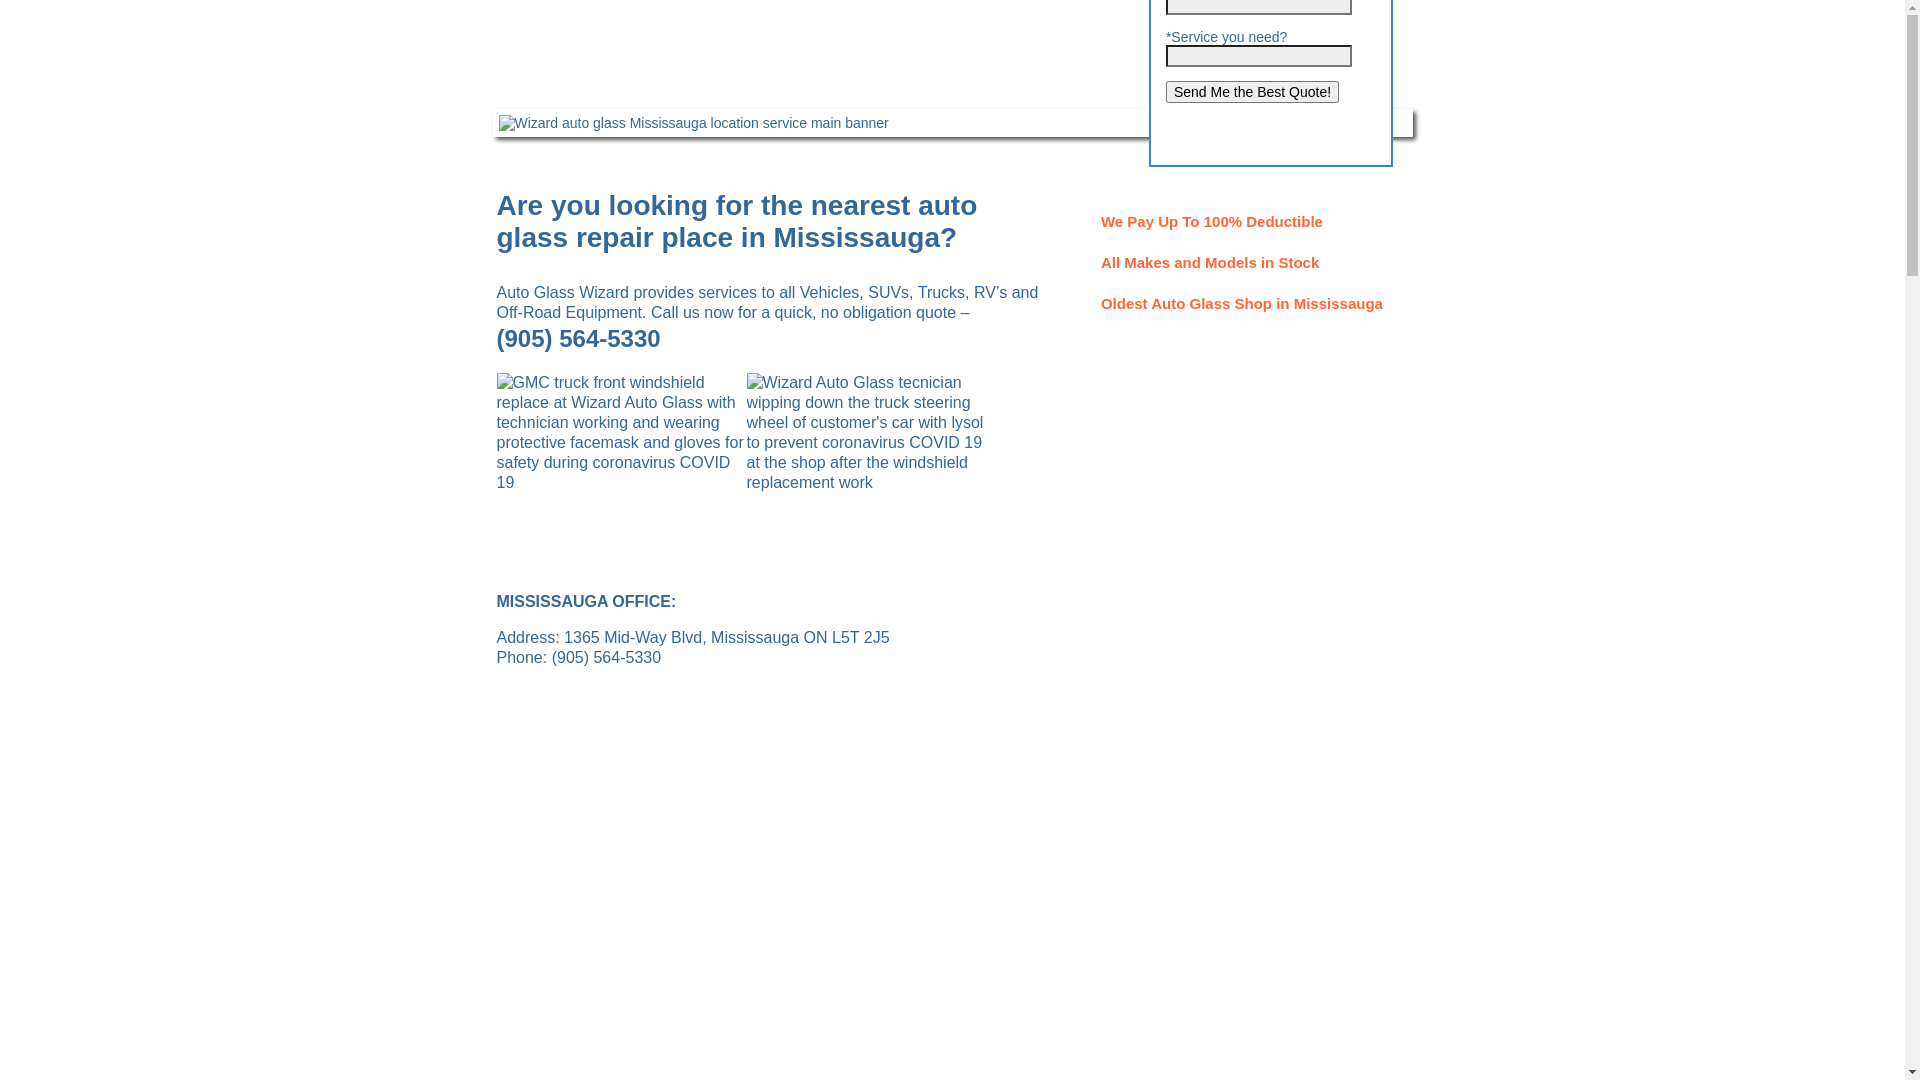 The image size is (1920, 1080). What do you see at coordinates (1070, 88) in the screenshot?
I see `Vandalism Claims` at bounding box center [1070, 88].